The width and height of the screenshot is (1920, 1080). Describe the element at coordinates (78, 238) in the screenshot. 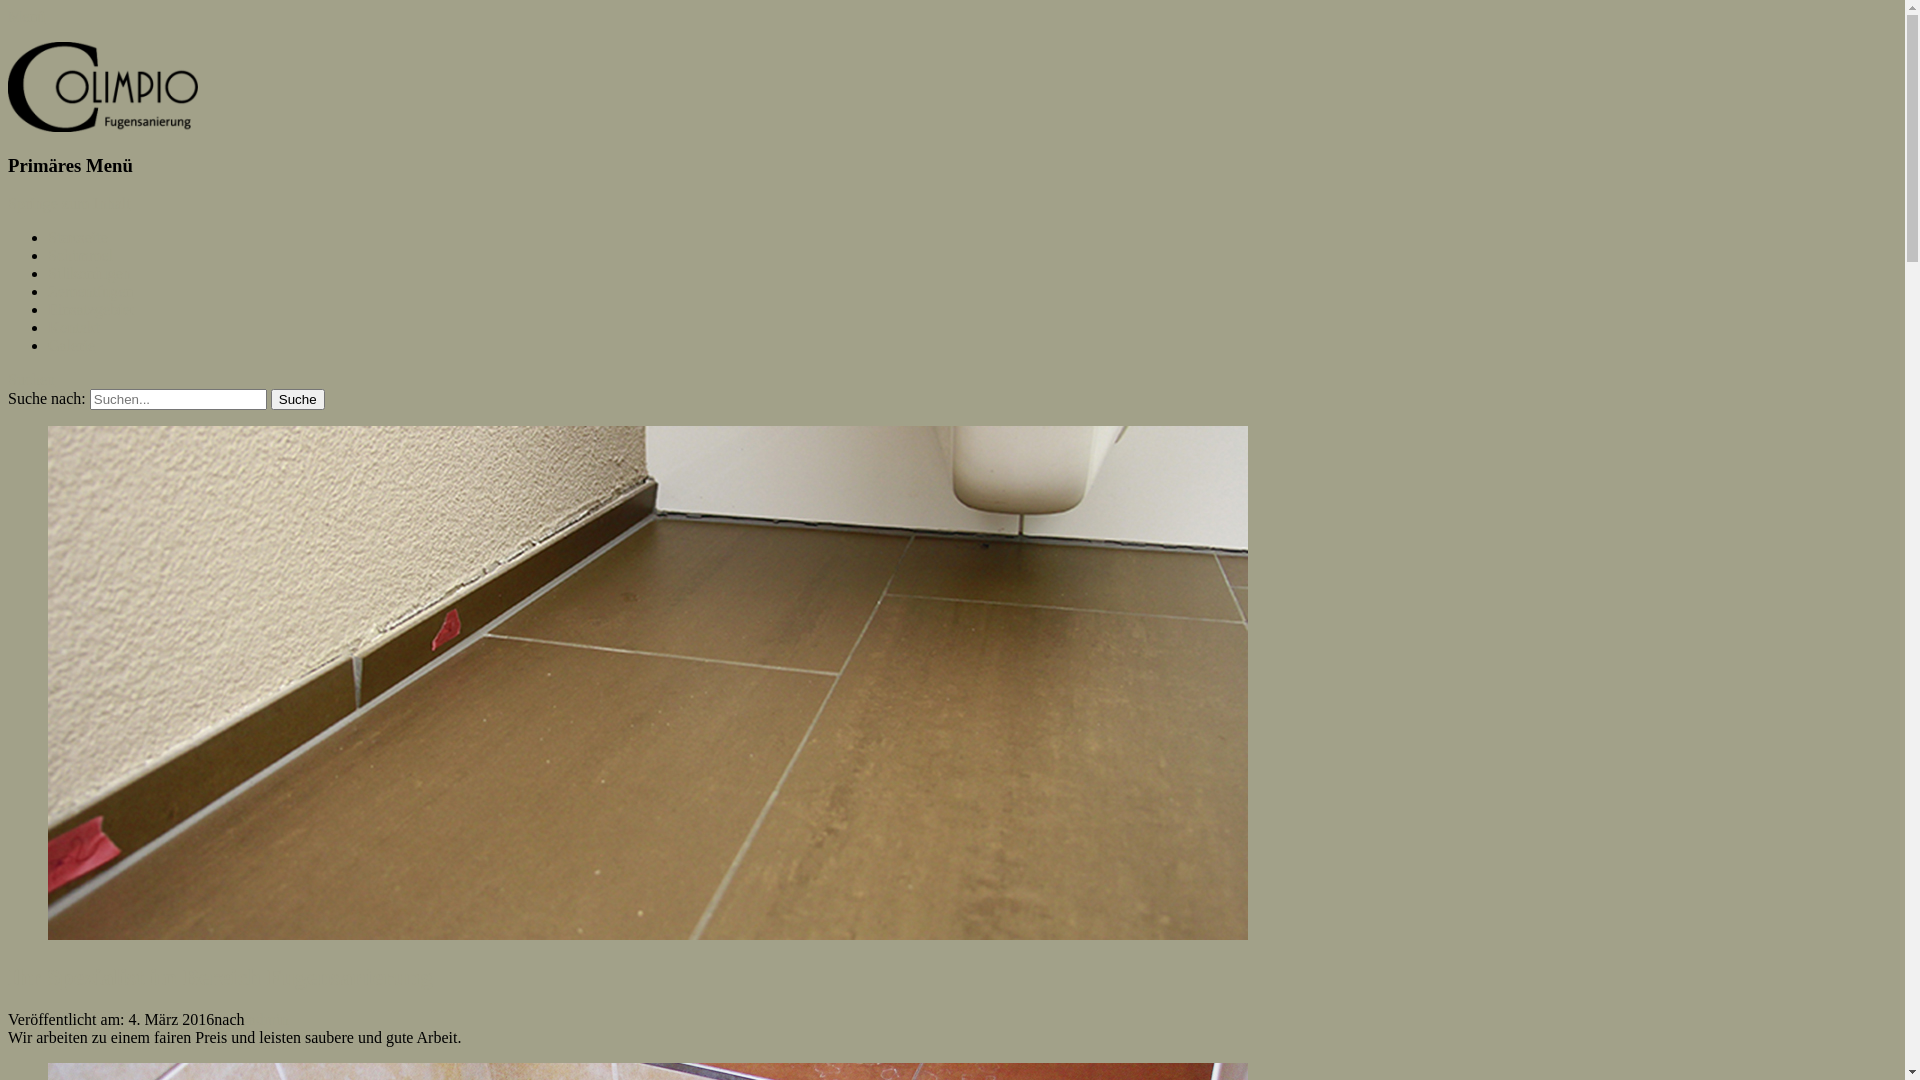

I see `Startseite` at that location.